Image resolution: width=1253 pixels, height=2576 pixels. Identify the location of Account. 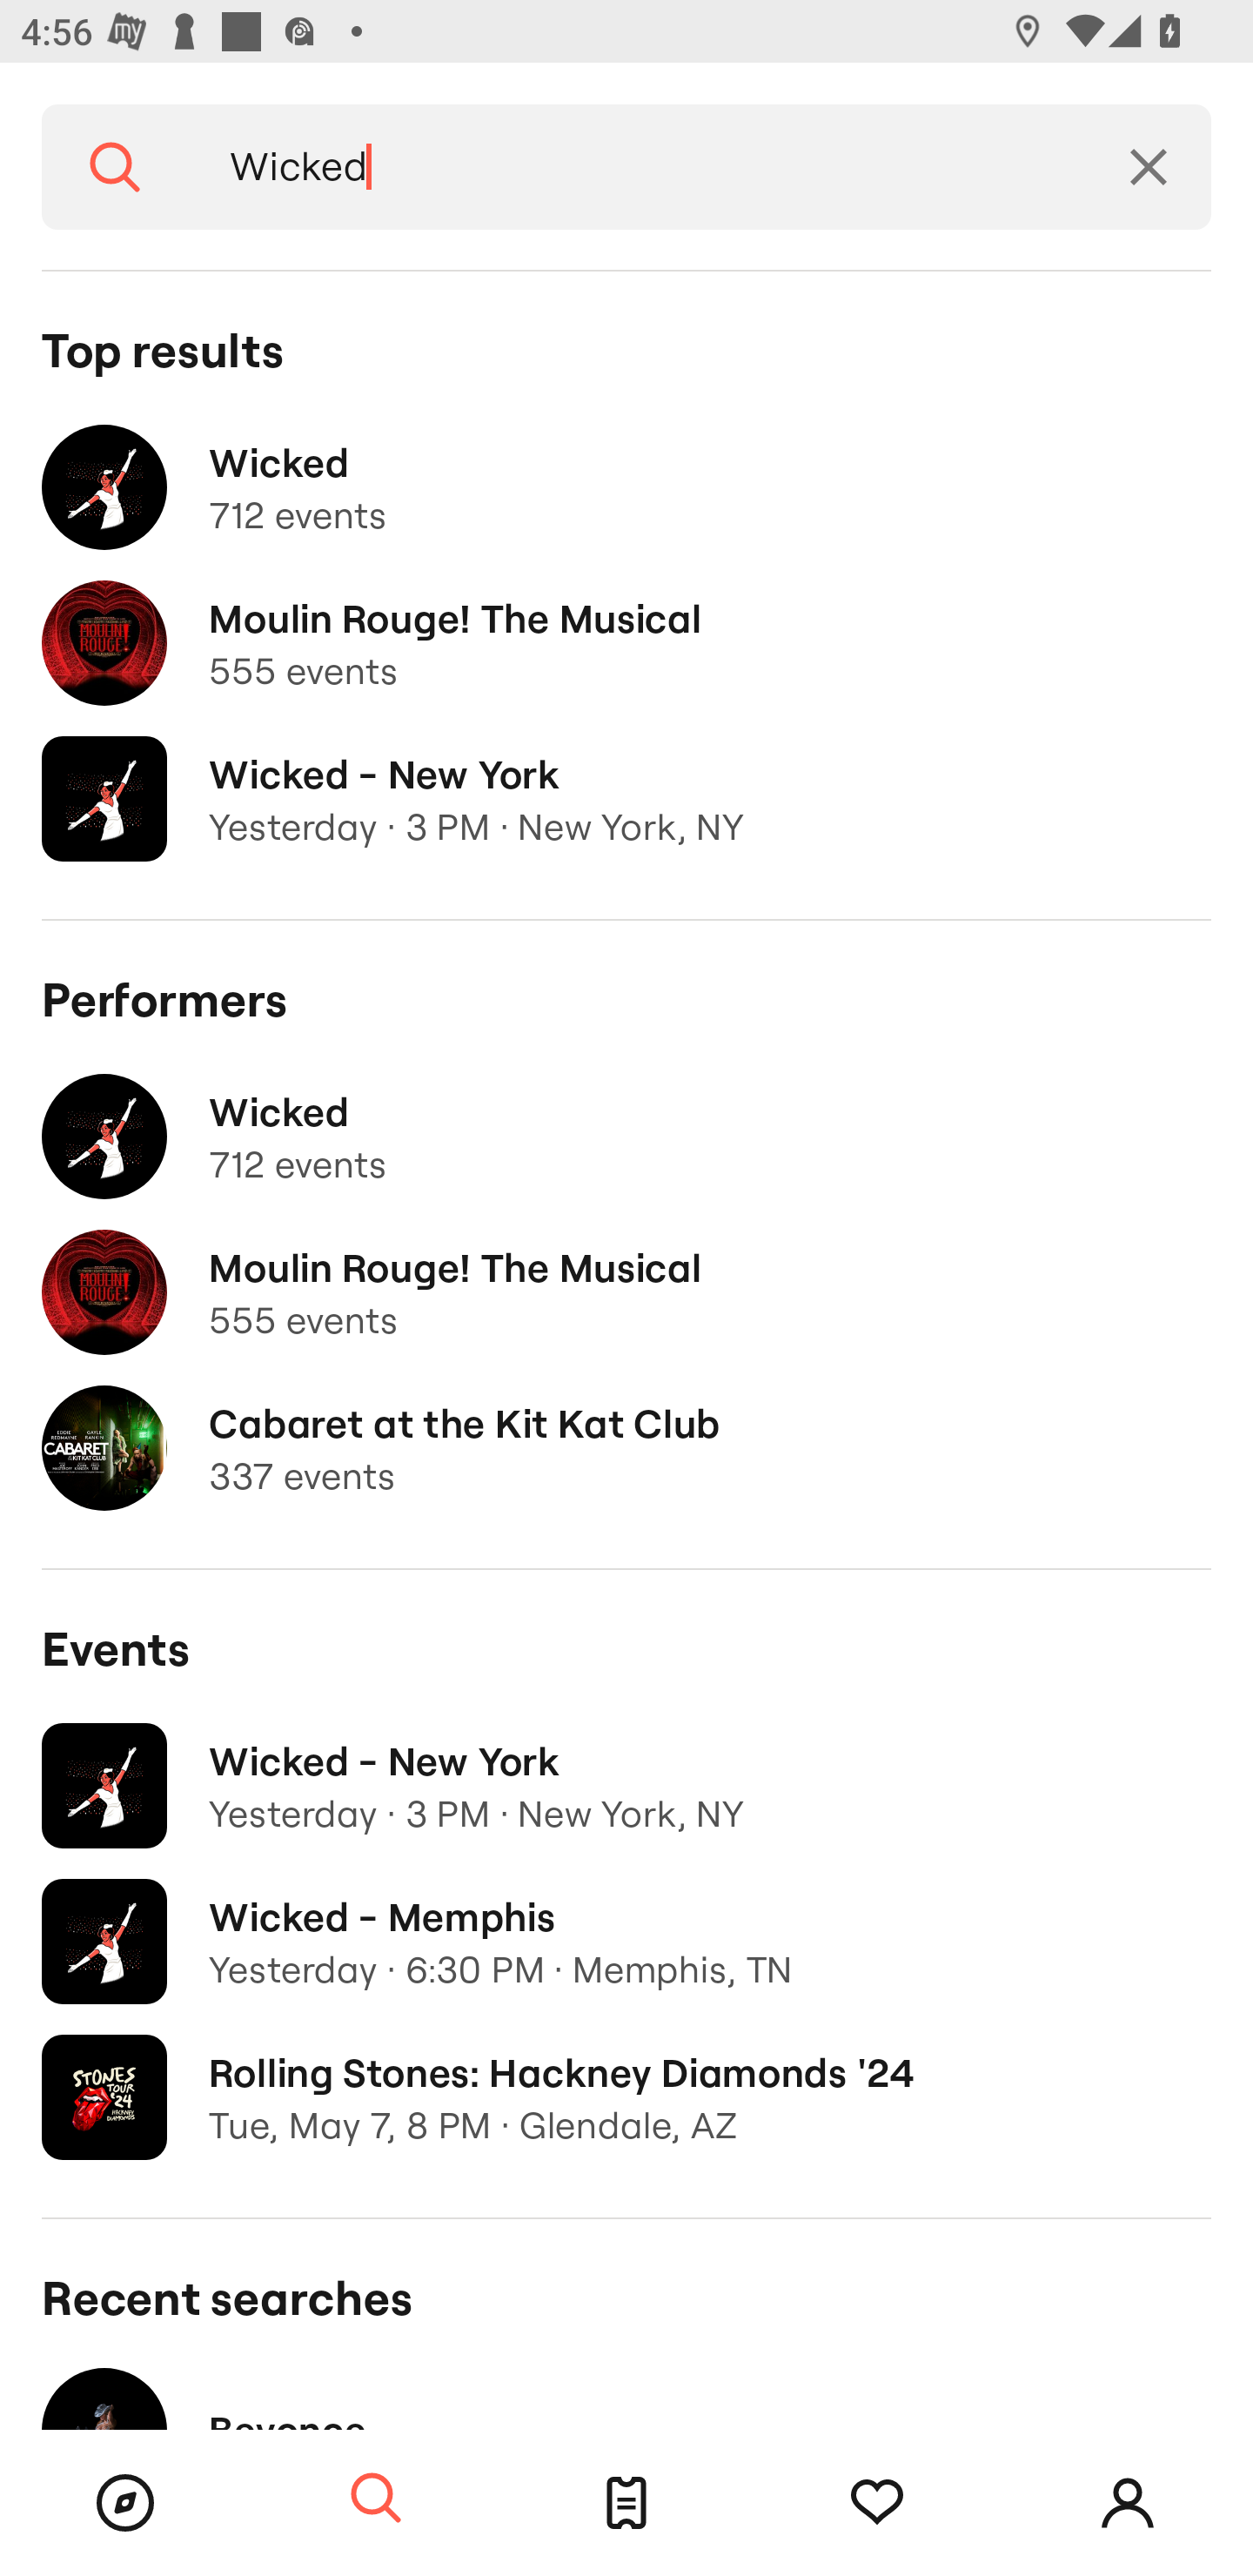
(1128, 2503).